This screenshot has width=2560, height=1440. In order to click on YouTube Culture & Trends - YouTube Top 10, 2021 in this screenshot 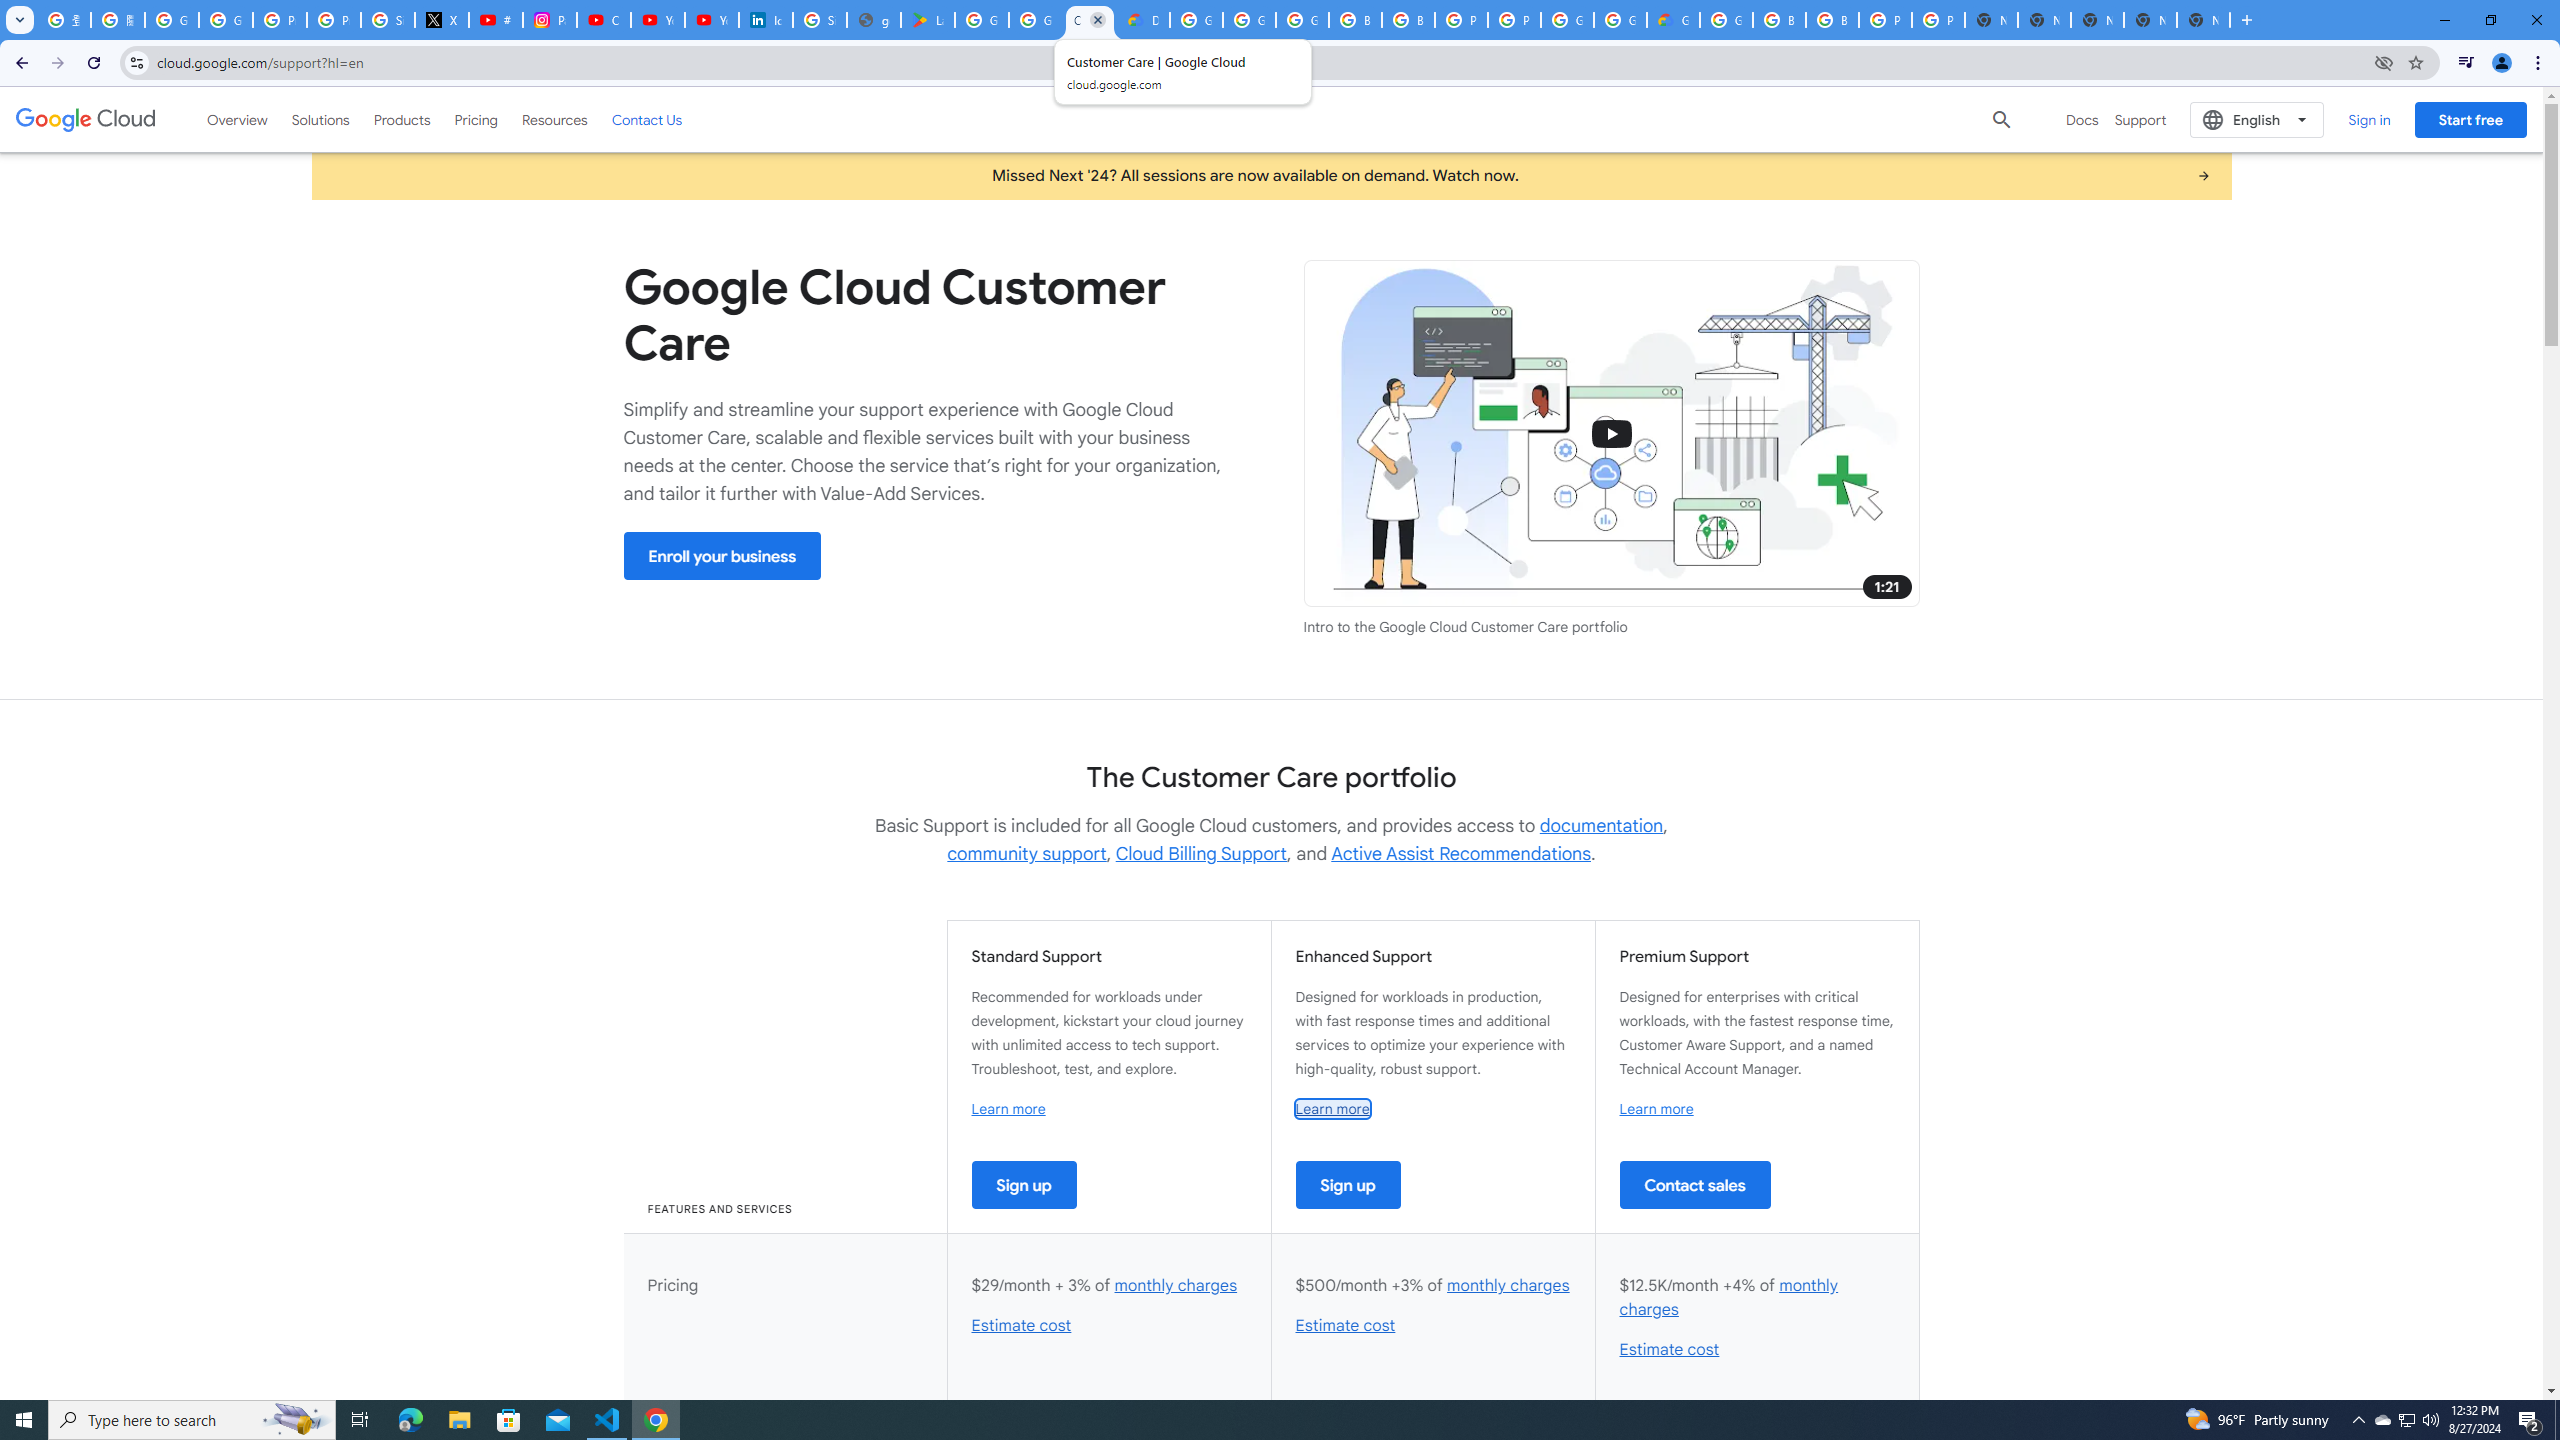, I will do `click(711, 20)`.